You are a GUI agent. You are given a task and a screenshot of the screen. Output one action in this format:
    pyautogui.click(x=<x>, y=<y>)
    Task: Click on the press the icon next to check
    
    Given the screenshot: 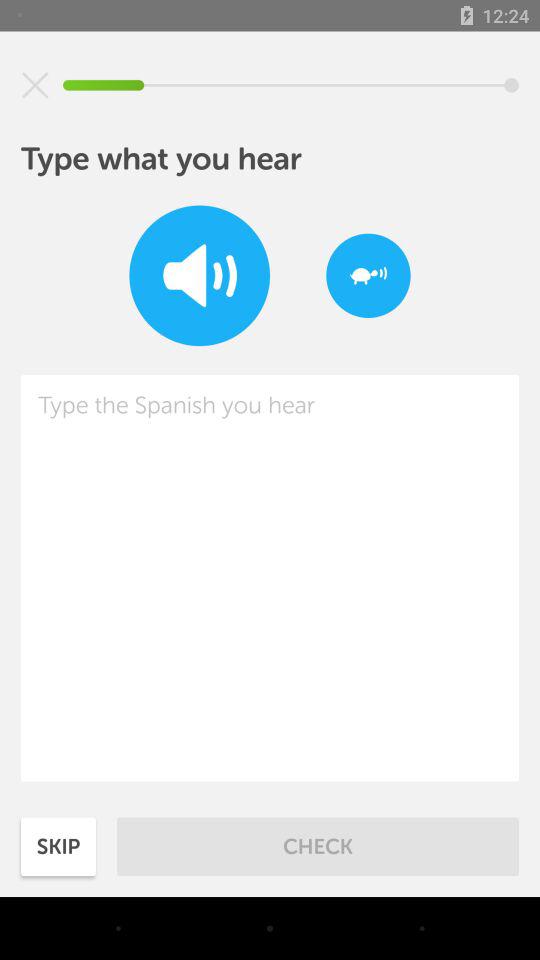 What is the action you would take?
    pyautogui.click(x=58, y=846)
    